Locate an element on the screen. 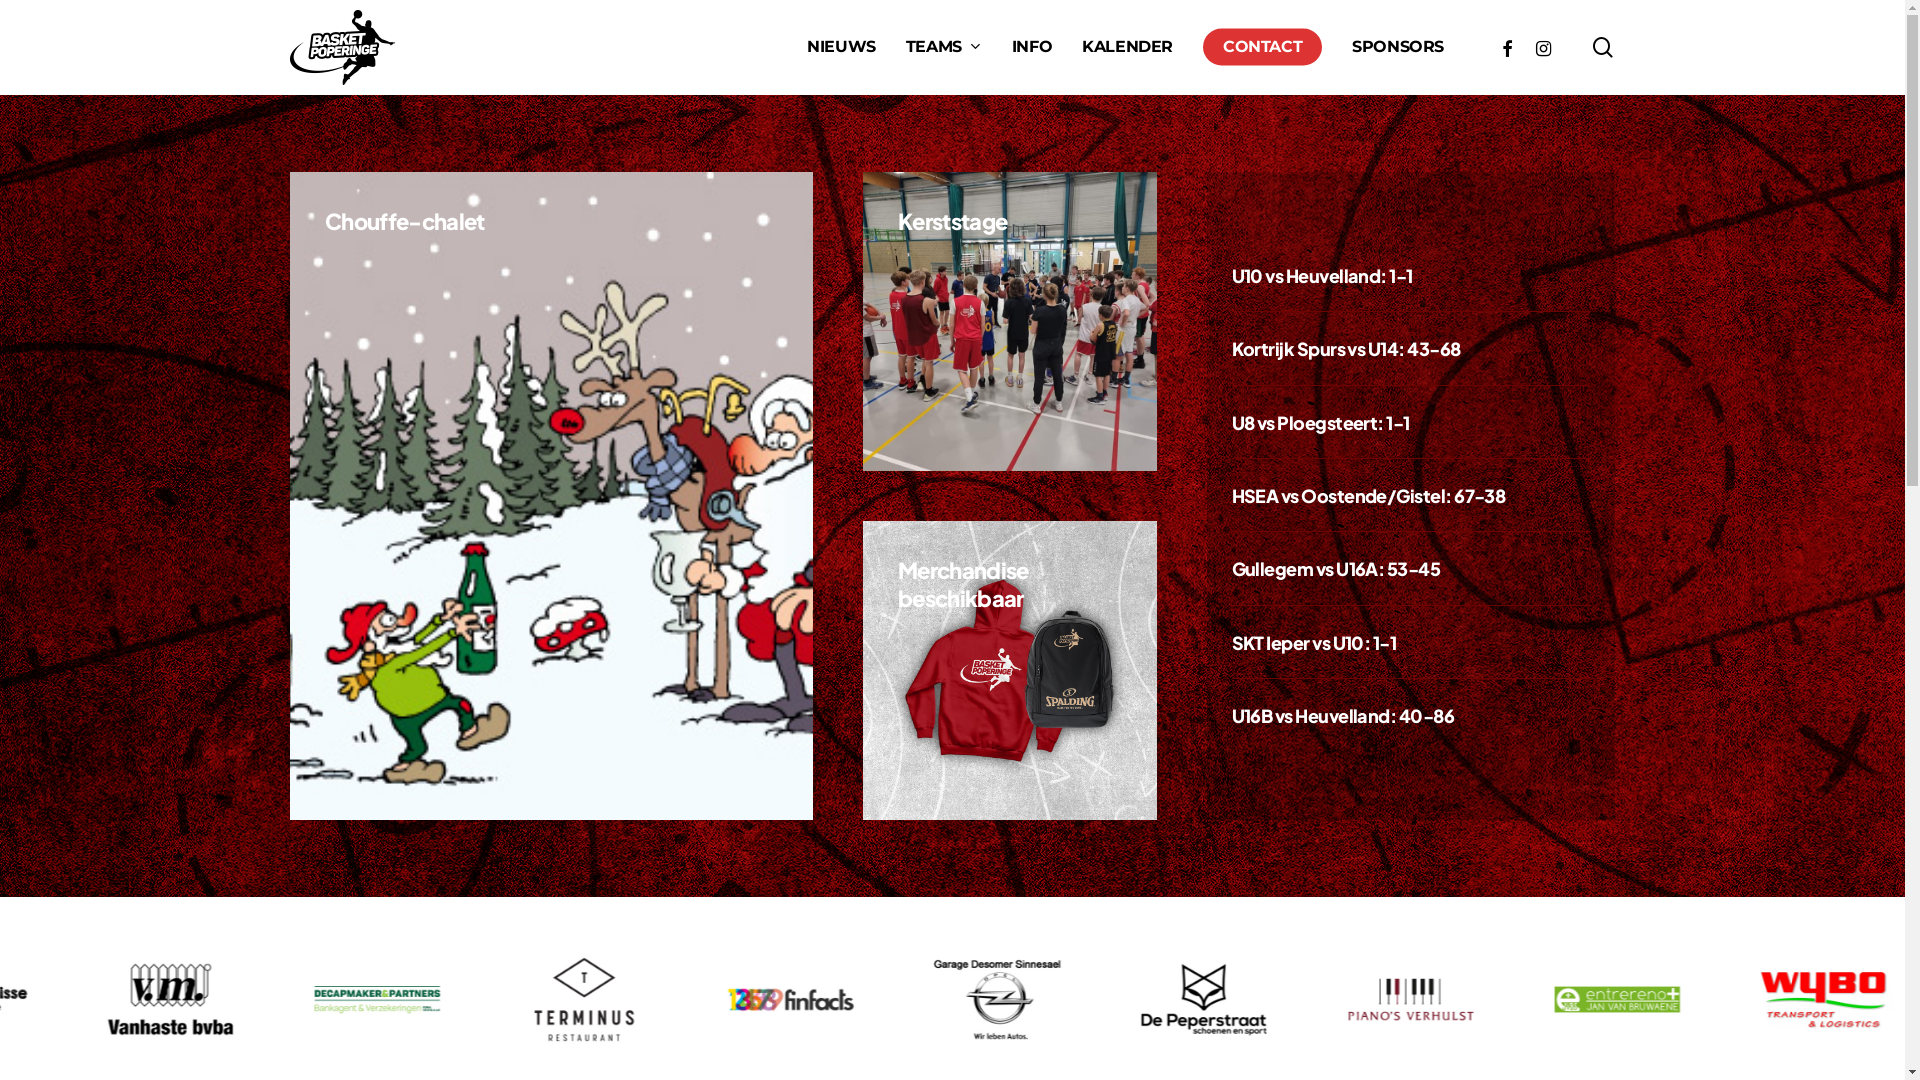 This screenshot has height=1080, width=1920. sponsors-entrereno is located at coordinates (1620, 1000).